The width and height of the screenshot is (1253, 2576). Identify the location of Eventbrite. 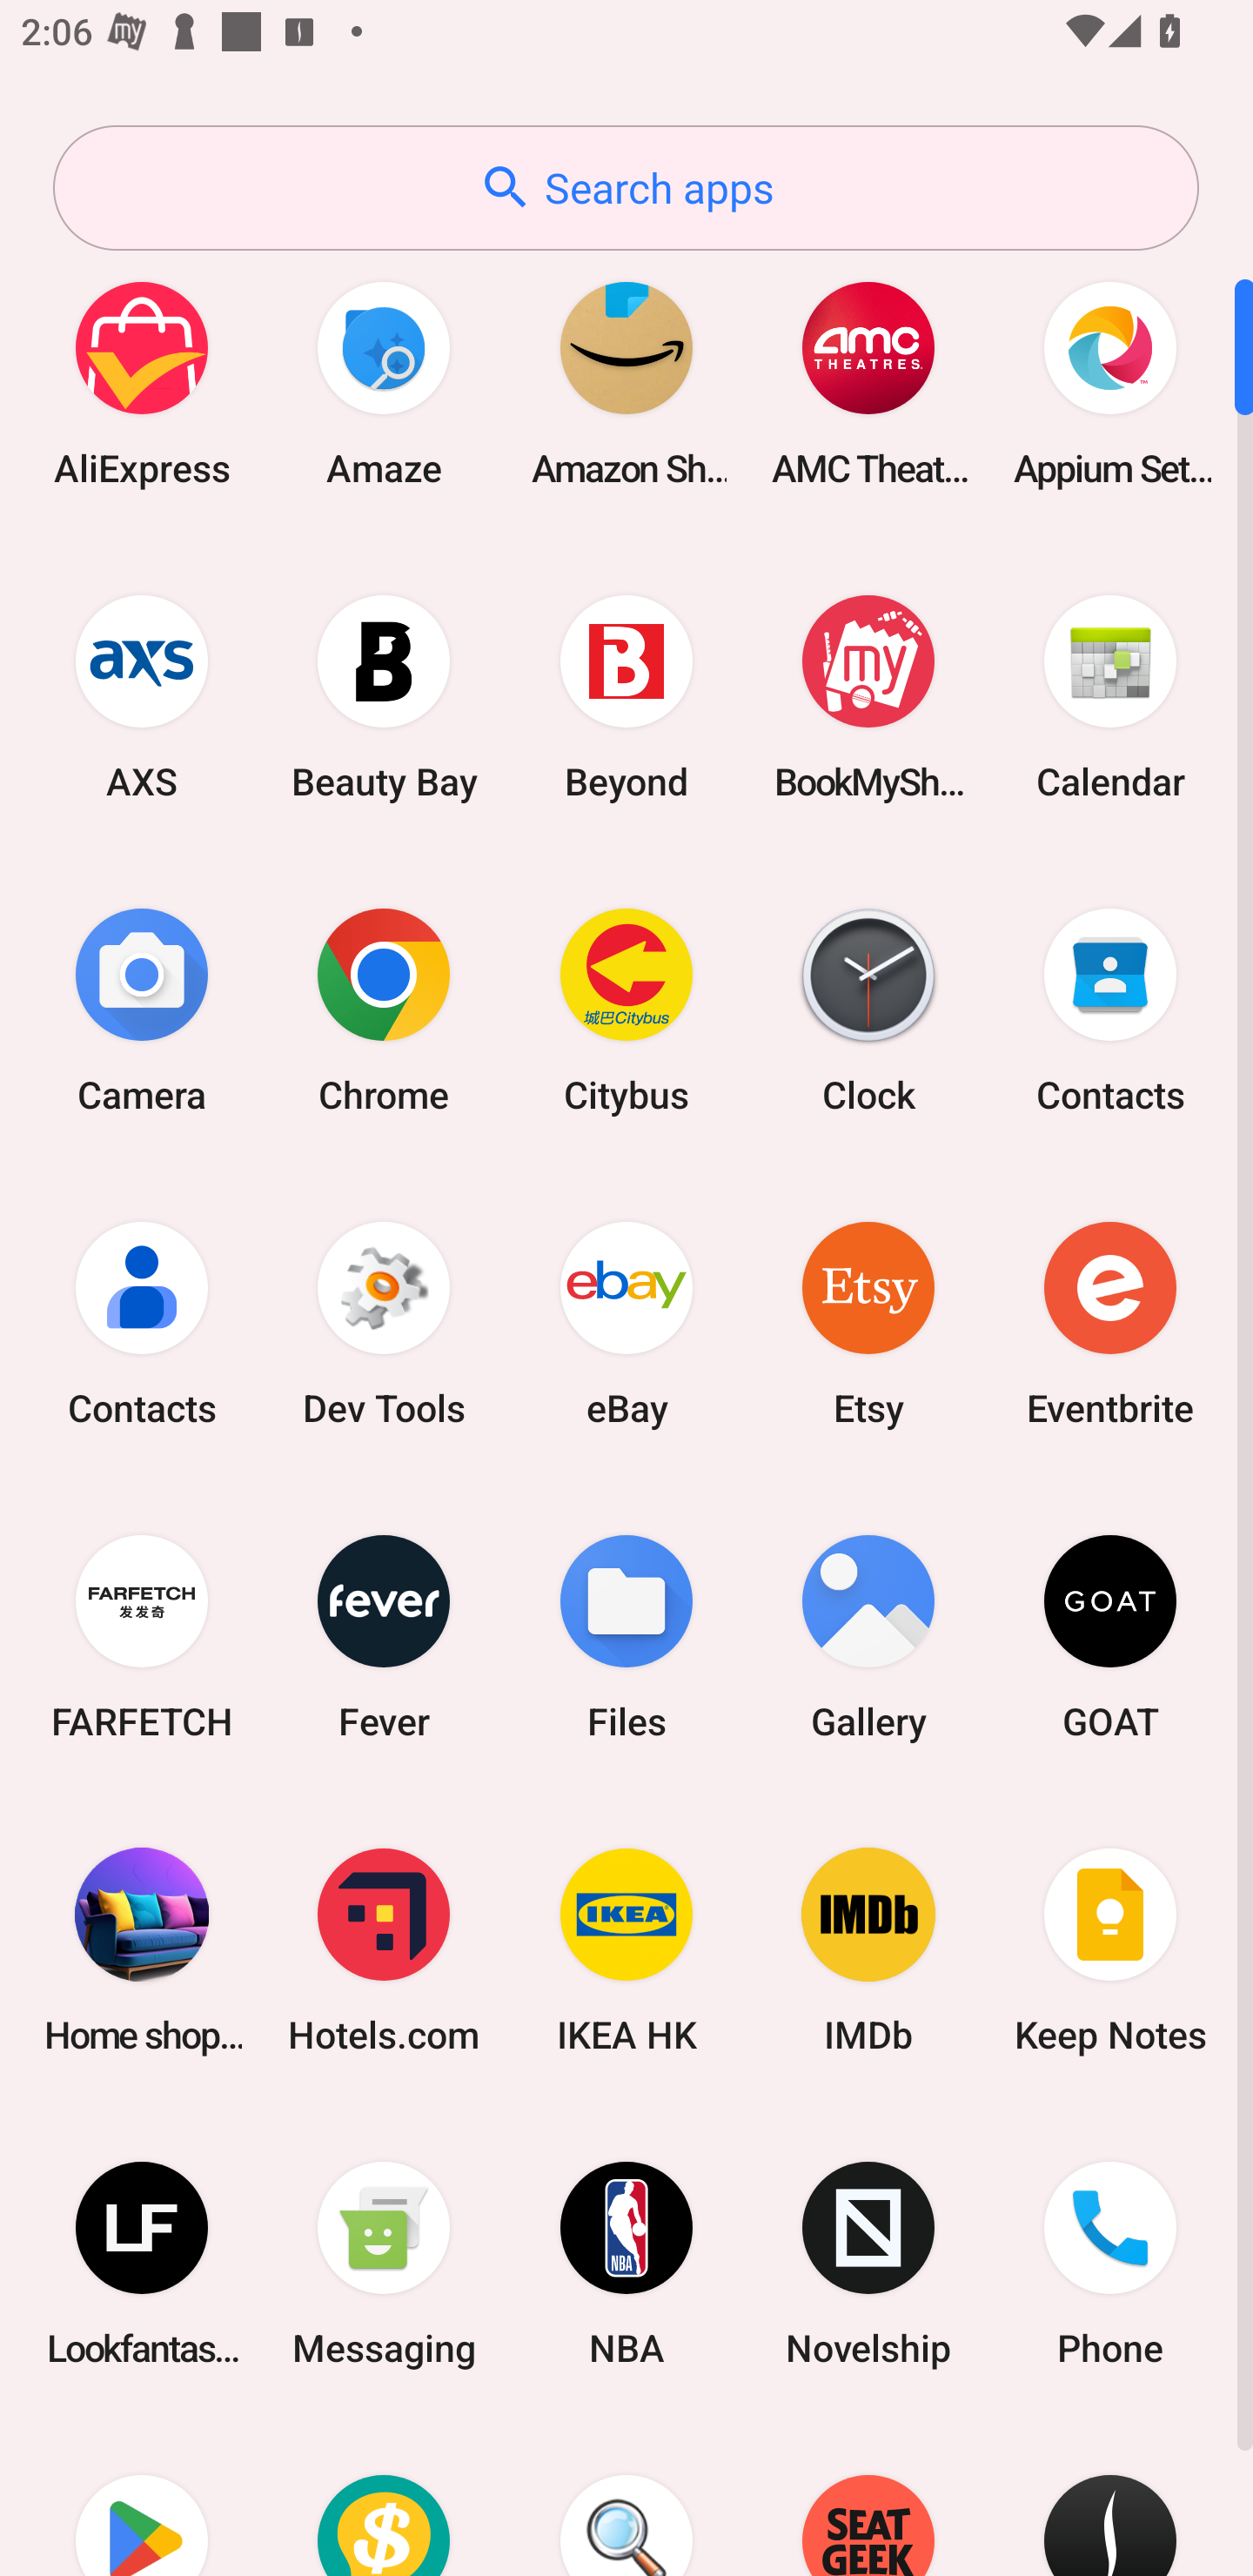
(1110, 1323).